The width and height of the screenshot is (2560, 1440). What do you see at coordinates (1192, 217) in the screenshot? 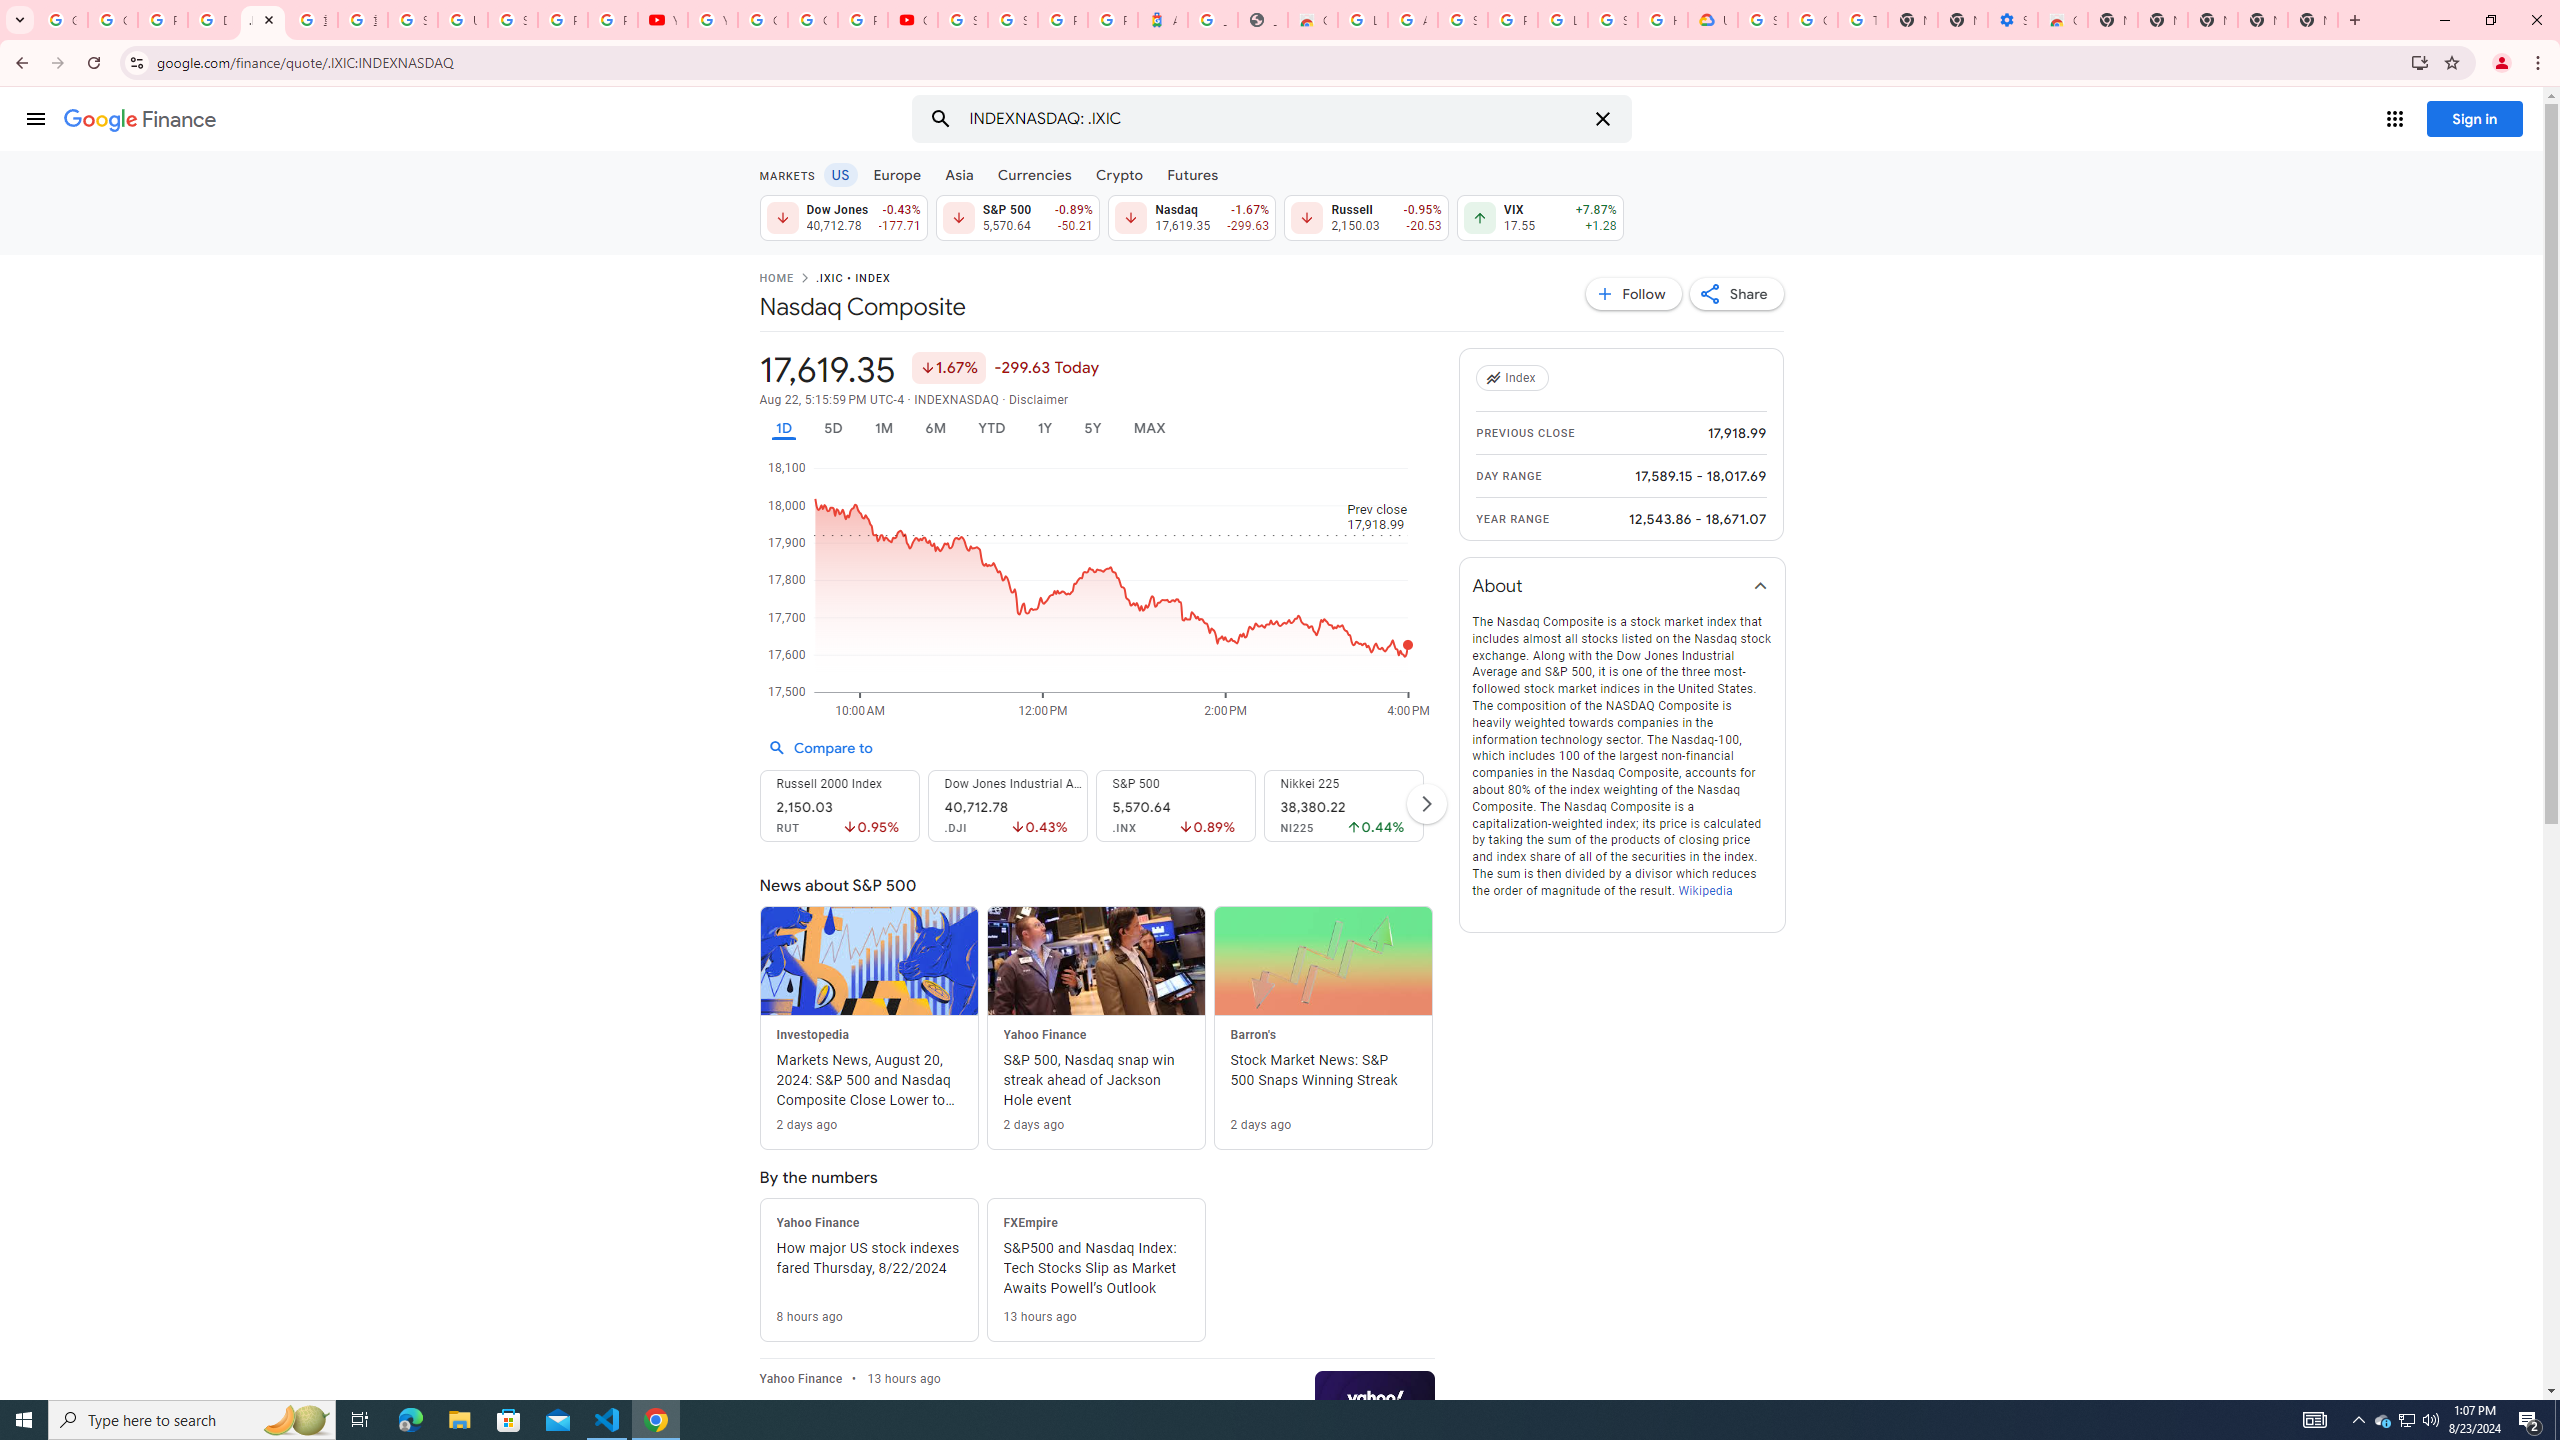
I see `Nasdaq 17,619.35 Down by 1.67% -299.63` at bounding box center [1192, 217].